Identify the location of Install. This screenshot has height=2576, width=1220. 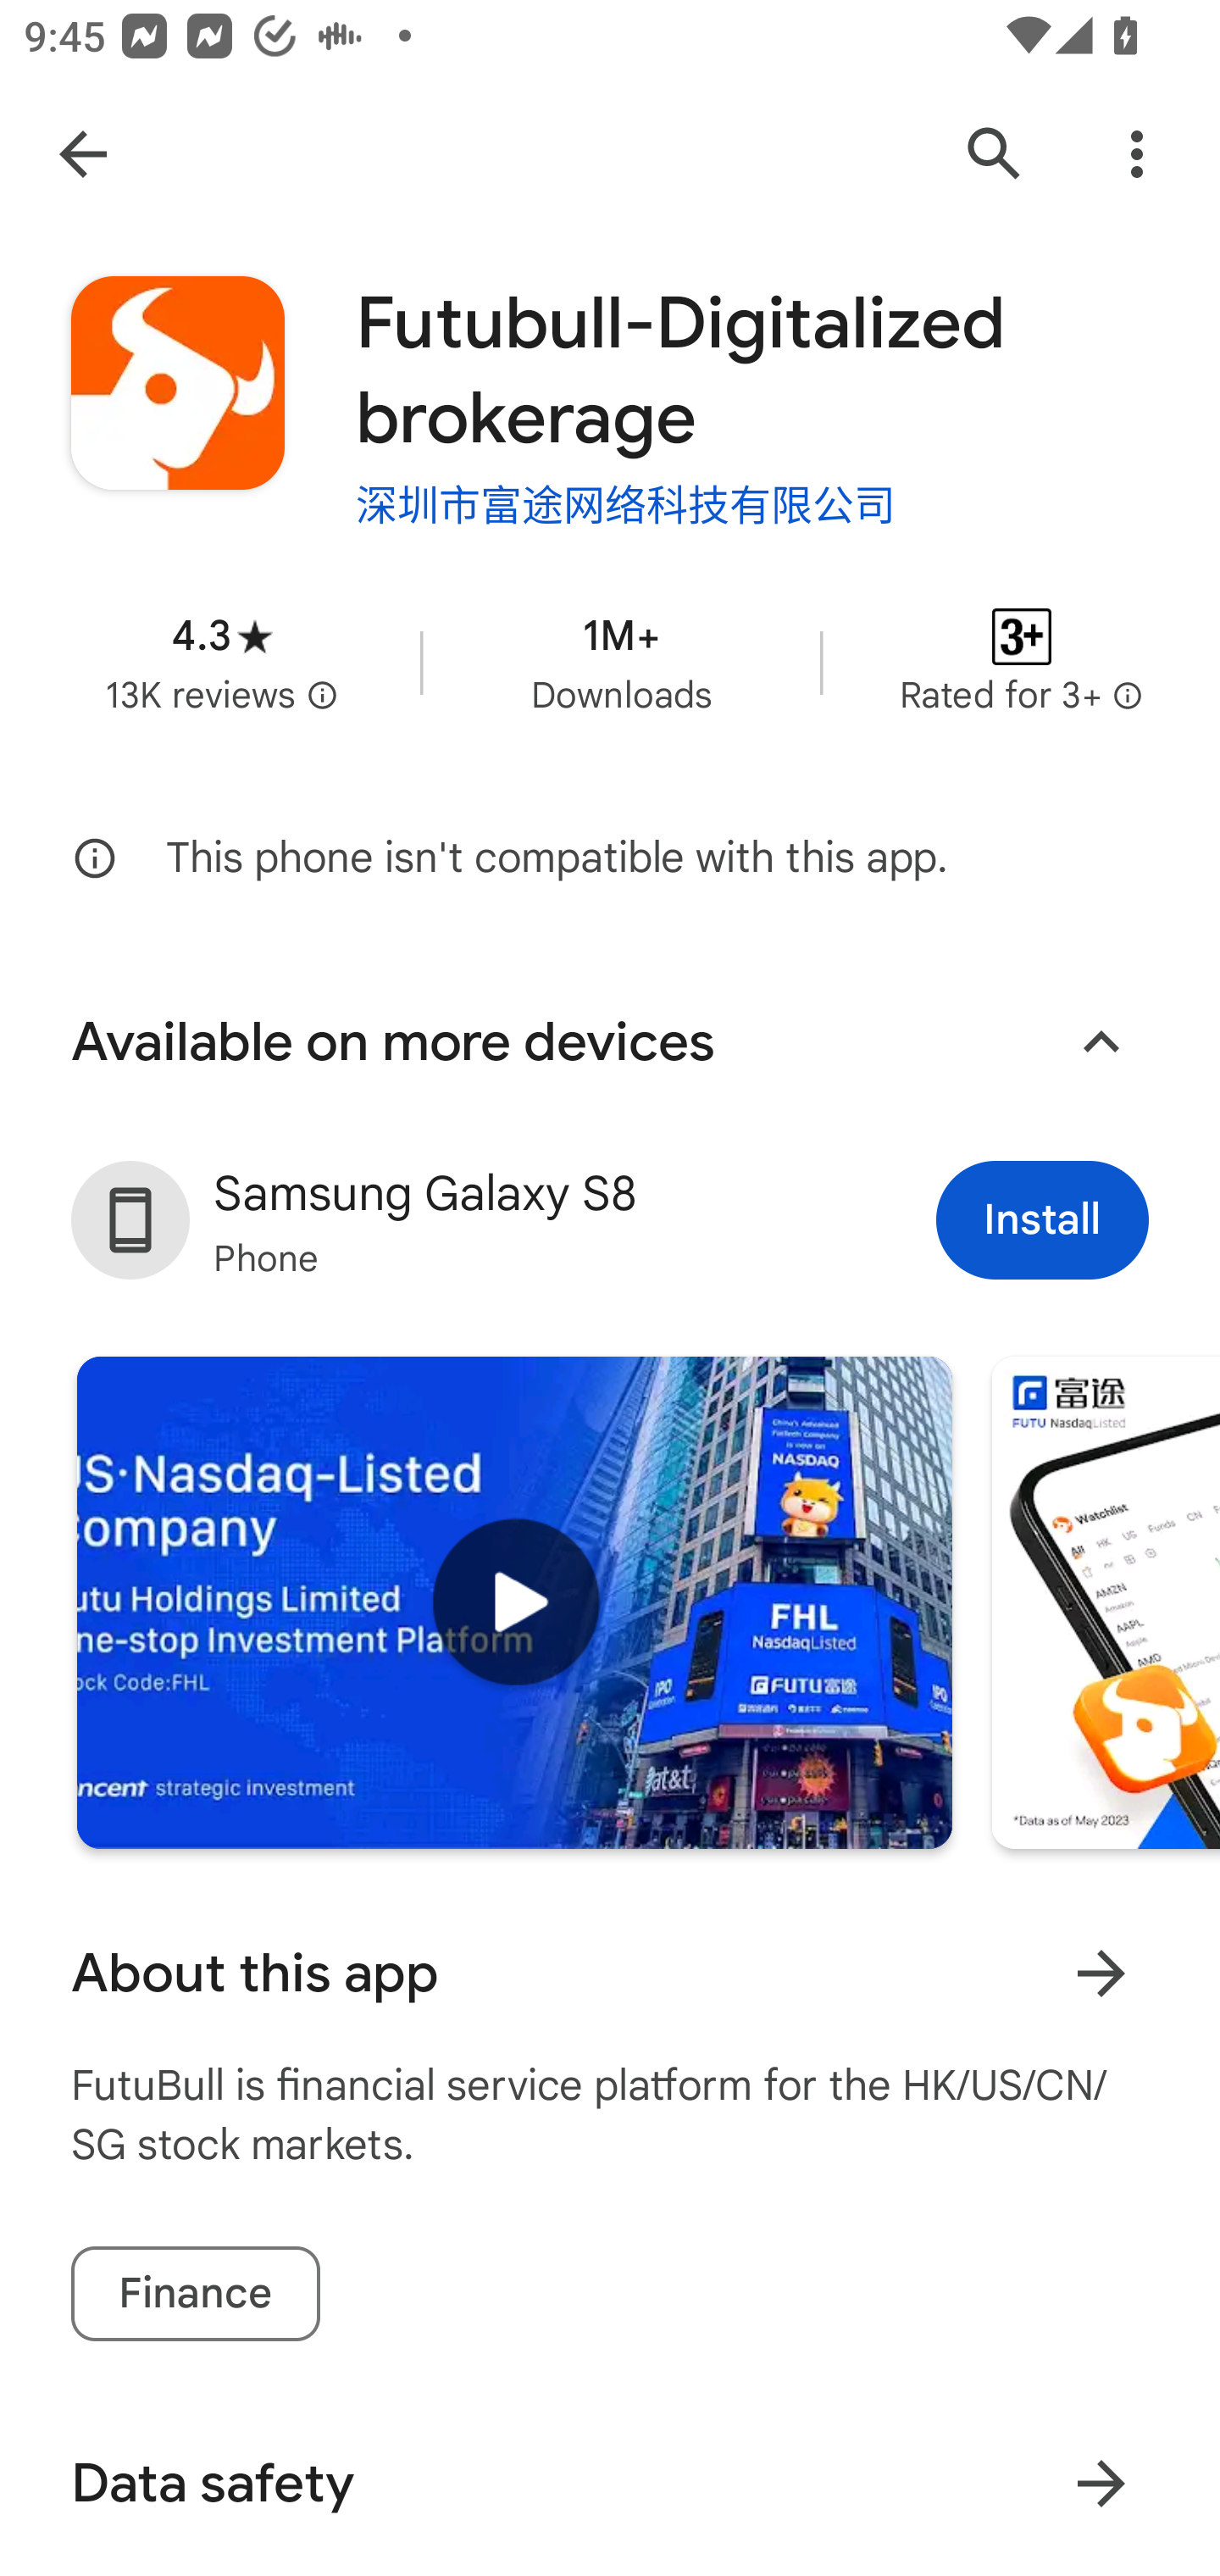
(1042, 1219).